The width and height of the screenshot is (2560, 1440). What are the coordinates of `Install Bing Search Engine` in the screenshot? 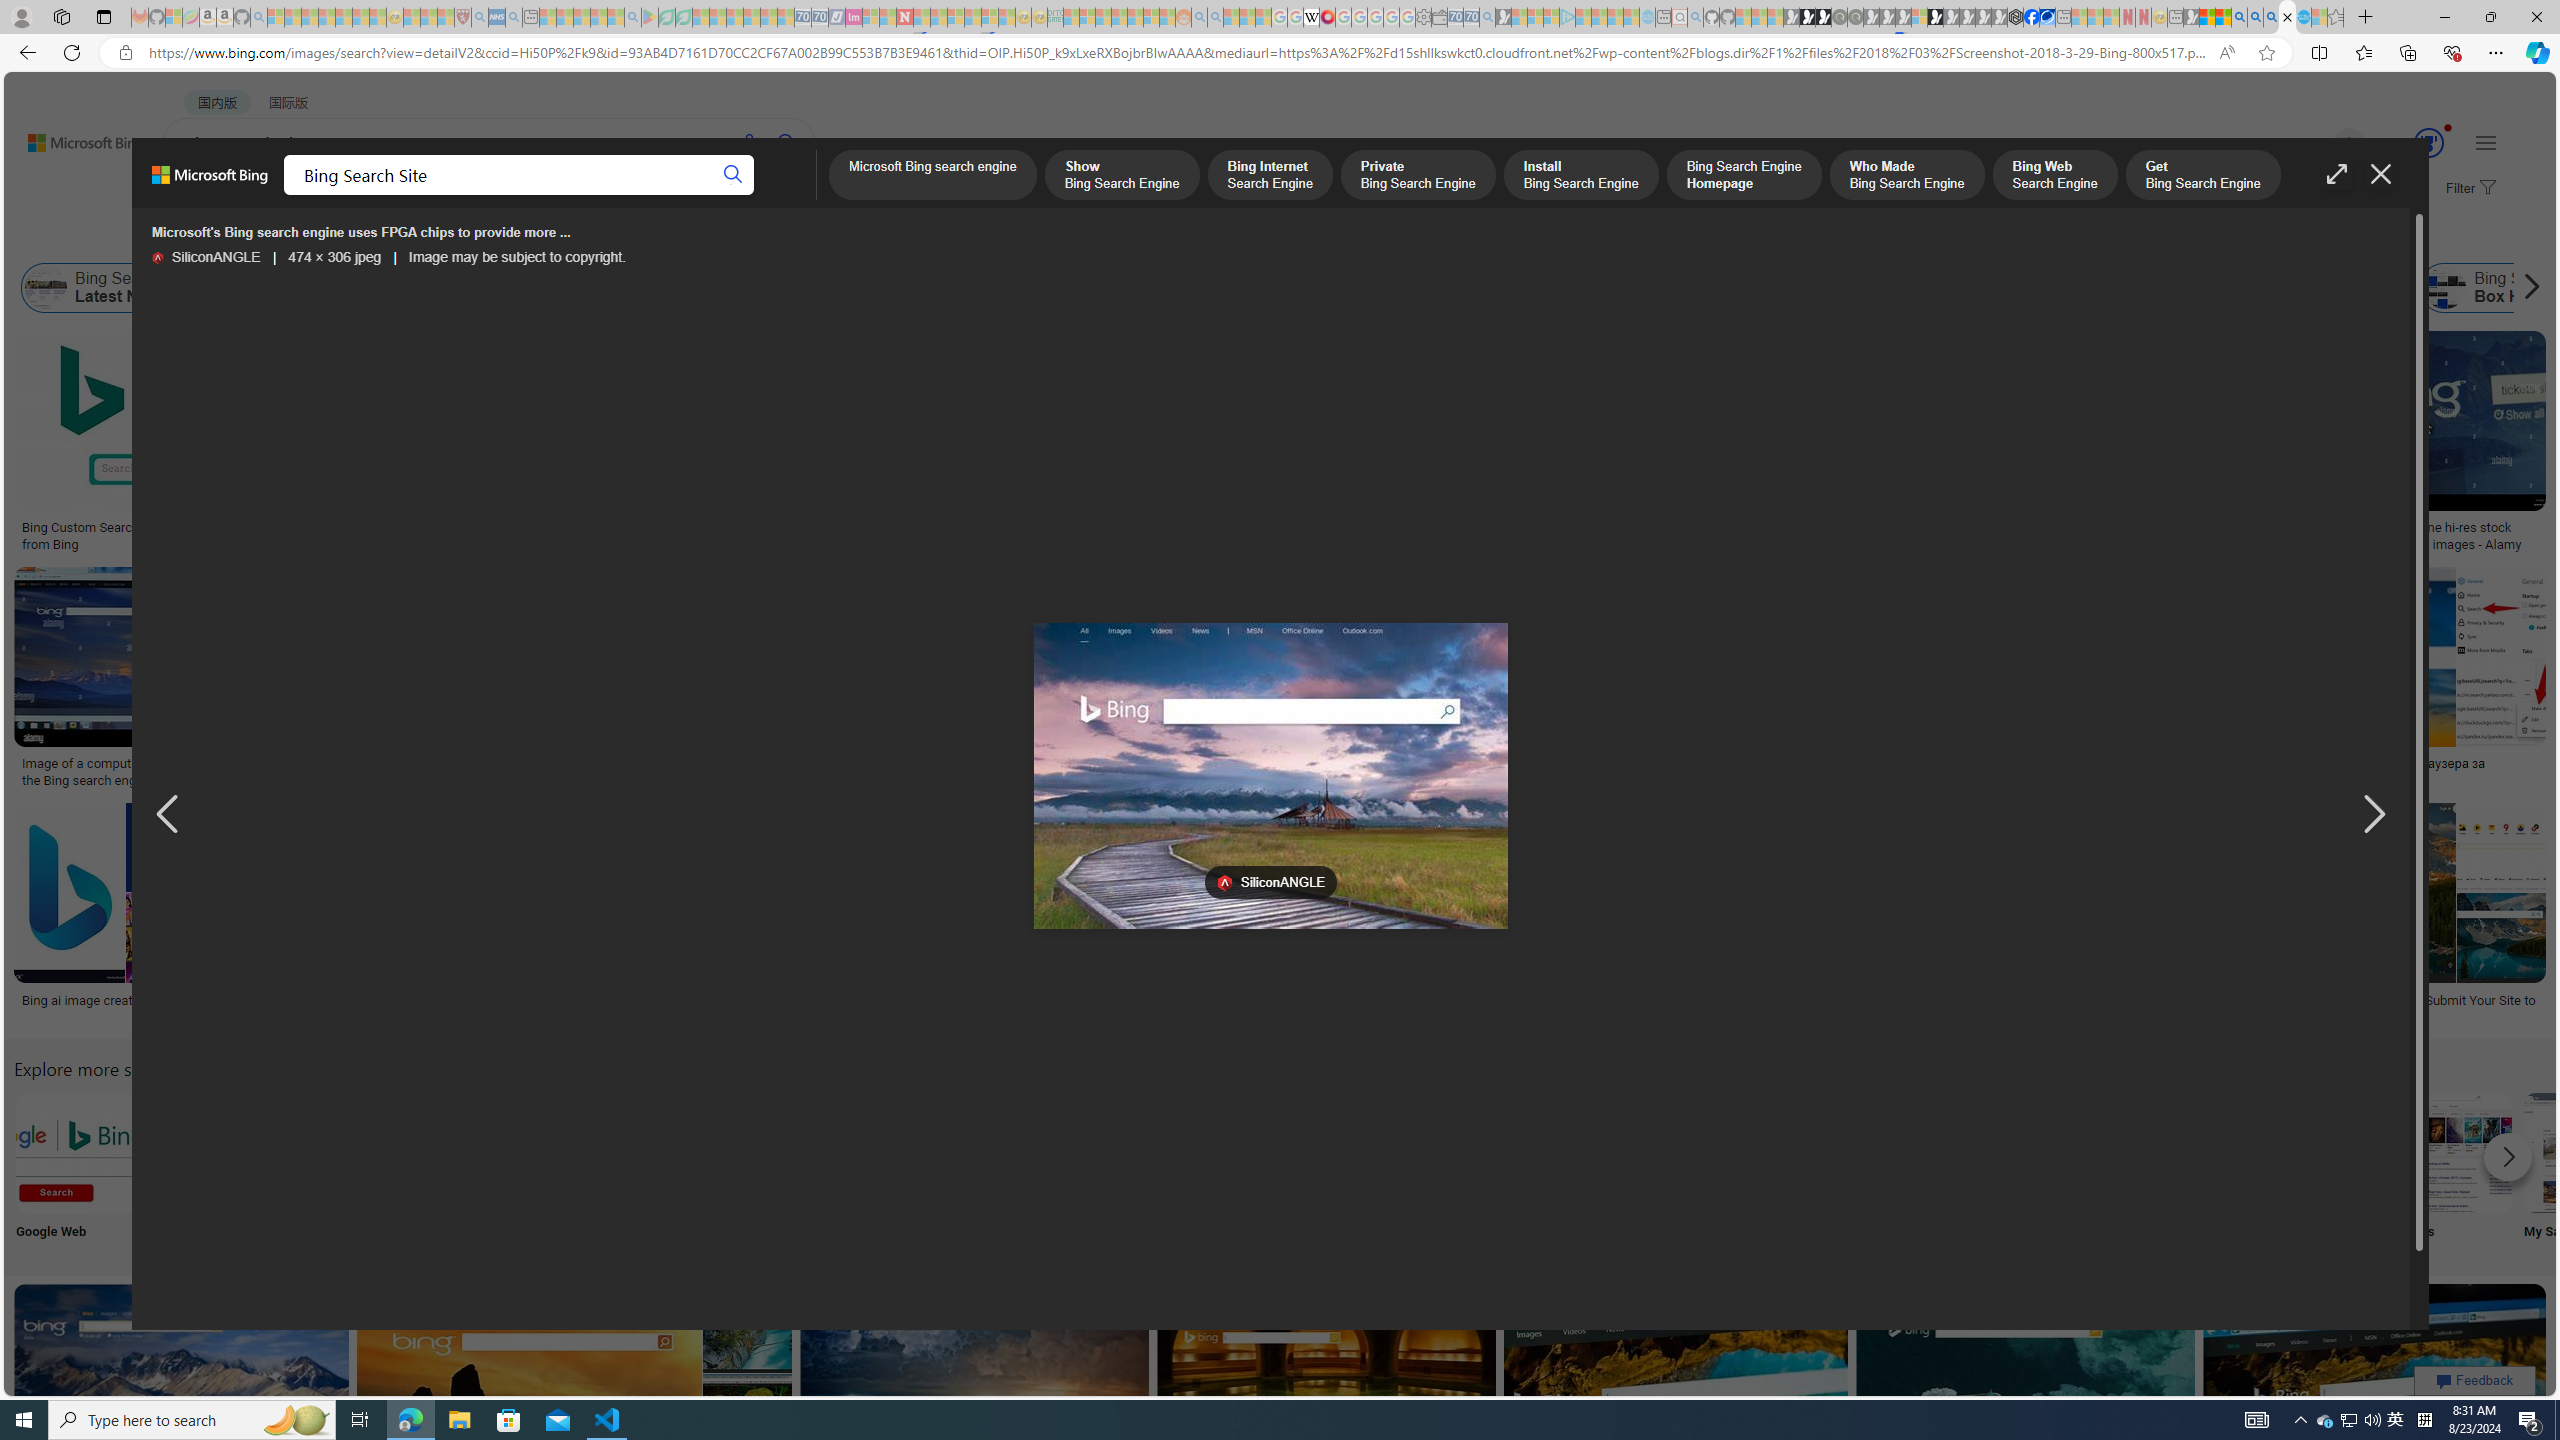 It's located at (1580, 176).